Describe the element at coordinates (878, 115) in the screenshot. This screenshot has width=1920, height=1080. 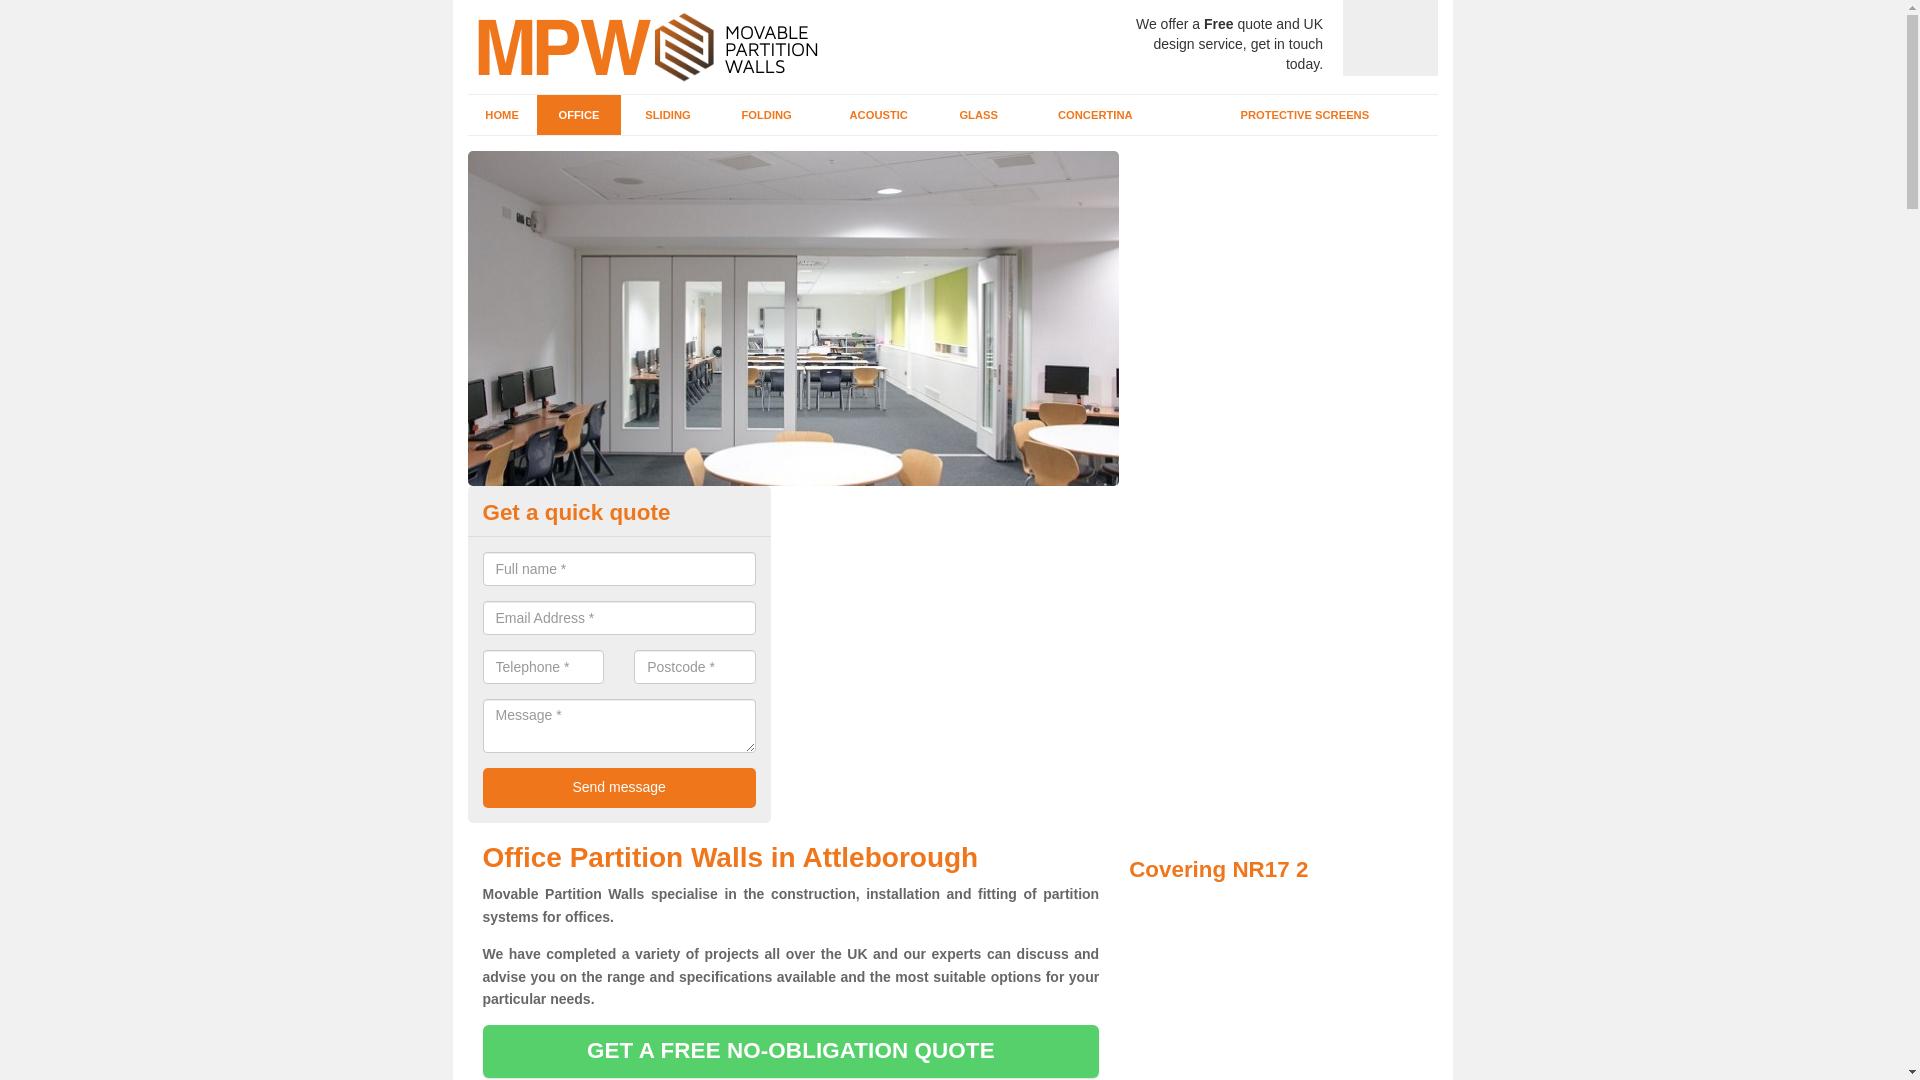
I see `ACOUSTIC` at that location.